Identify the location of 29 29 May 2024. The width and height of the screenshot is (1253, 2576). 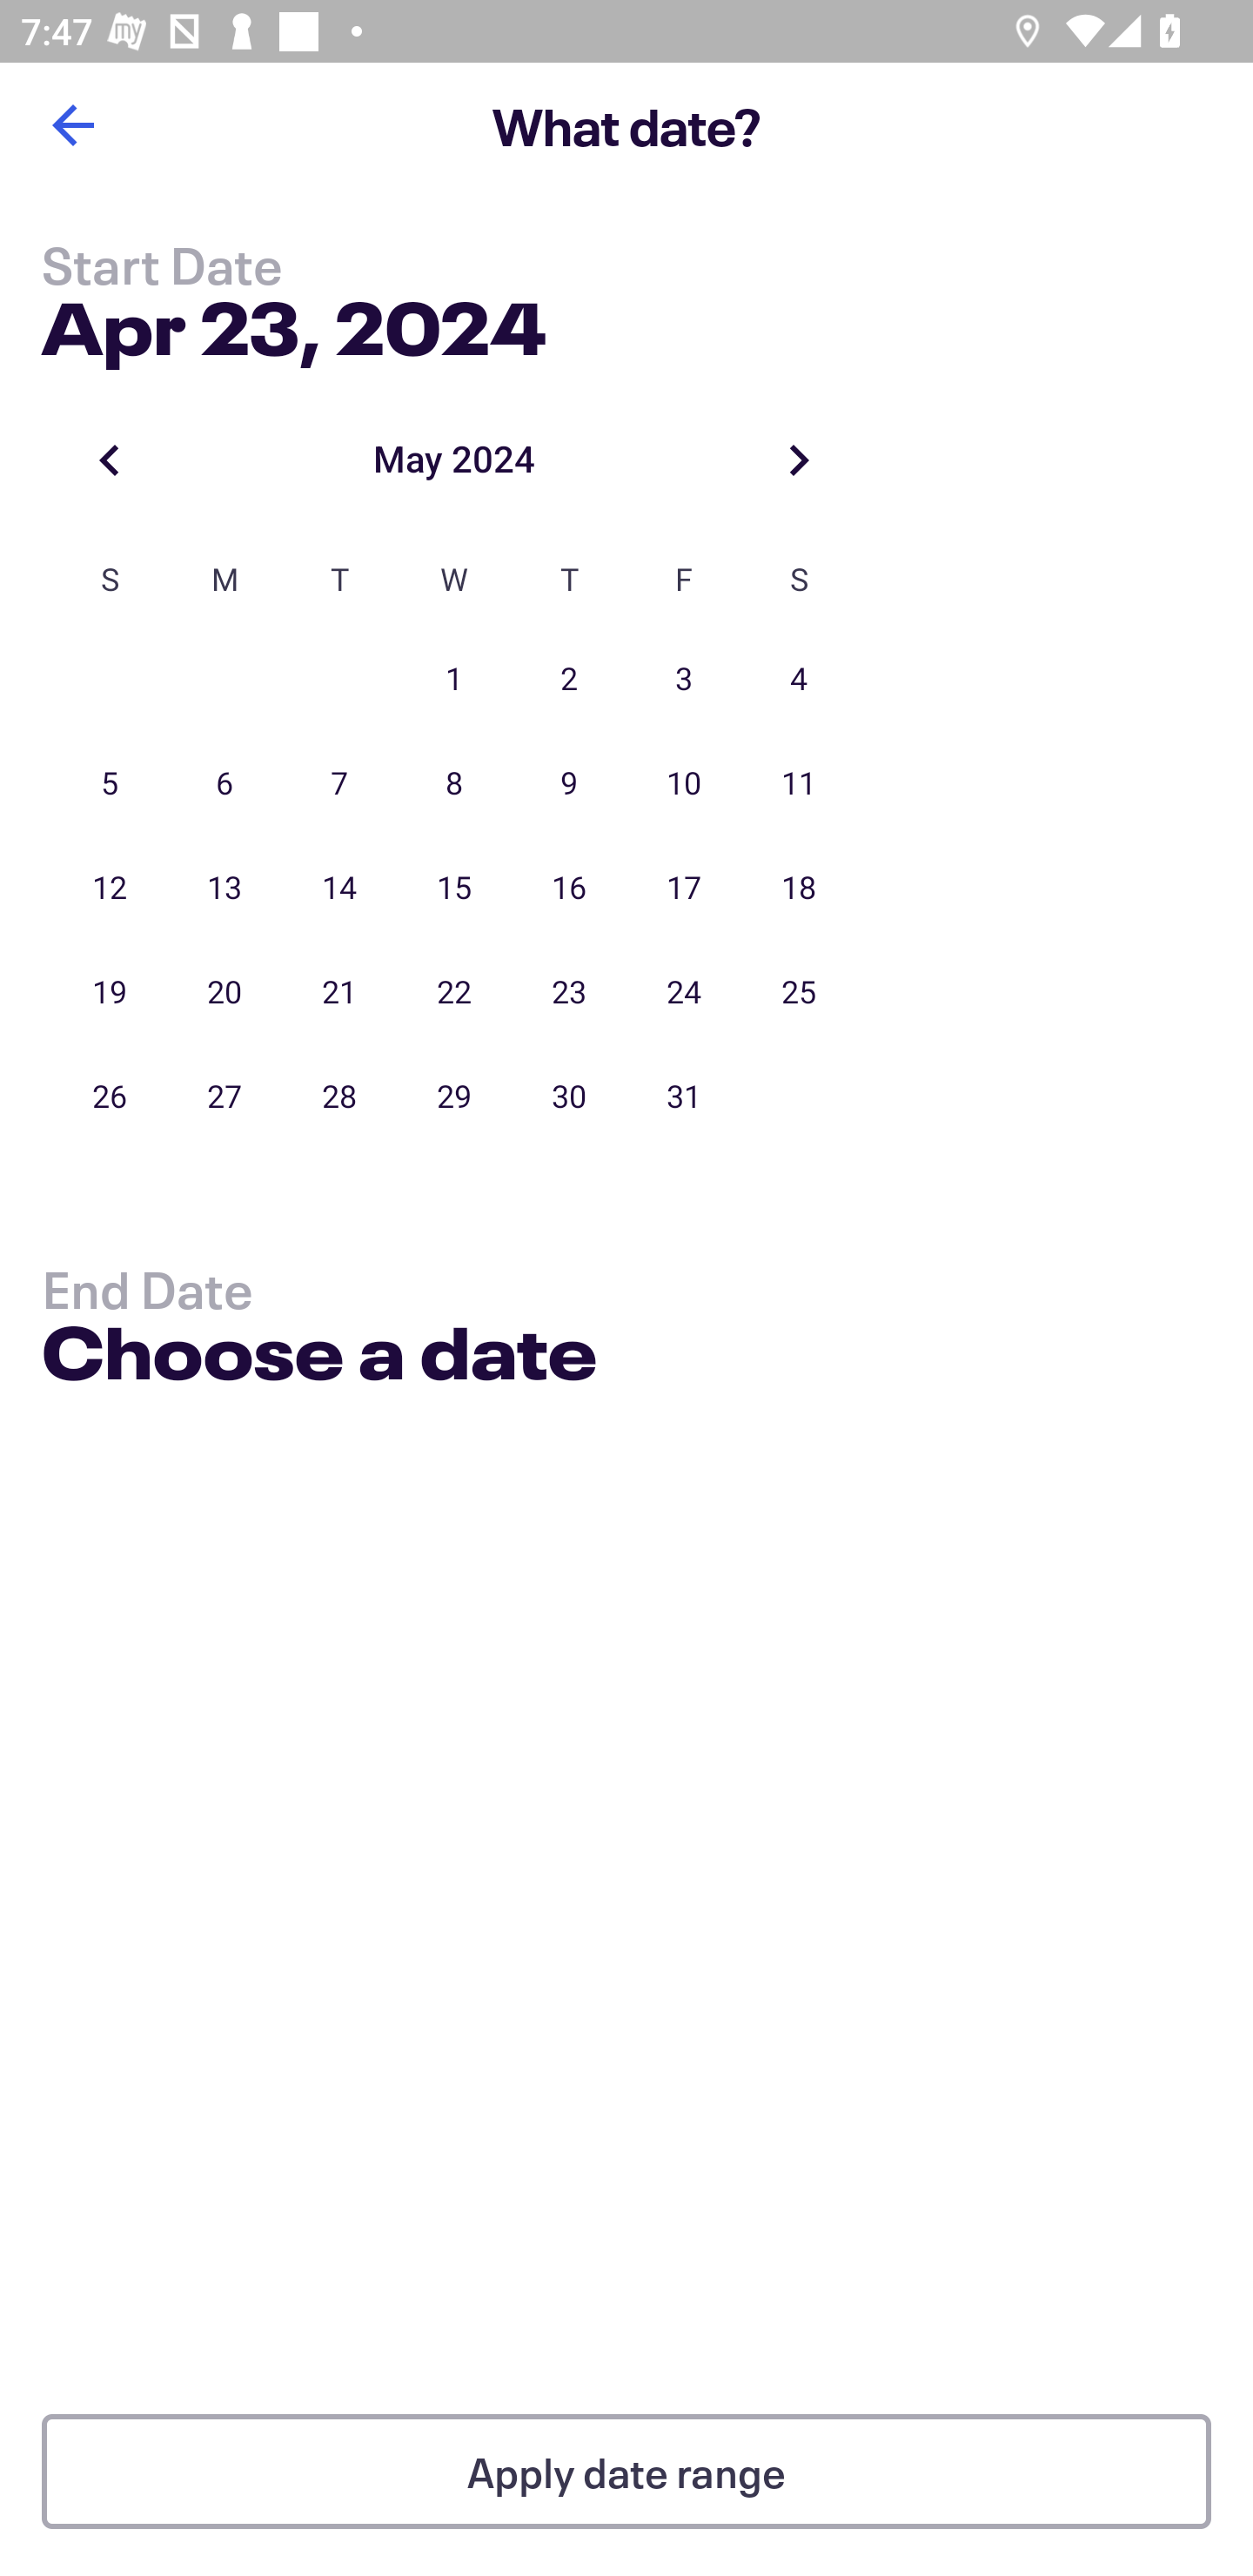
(454, 1097).